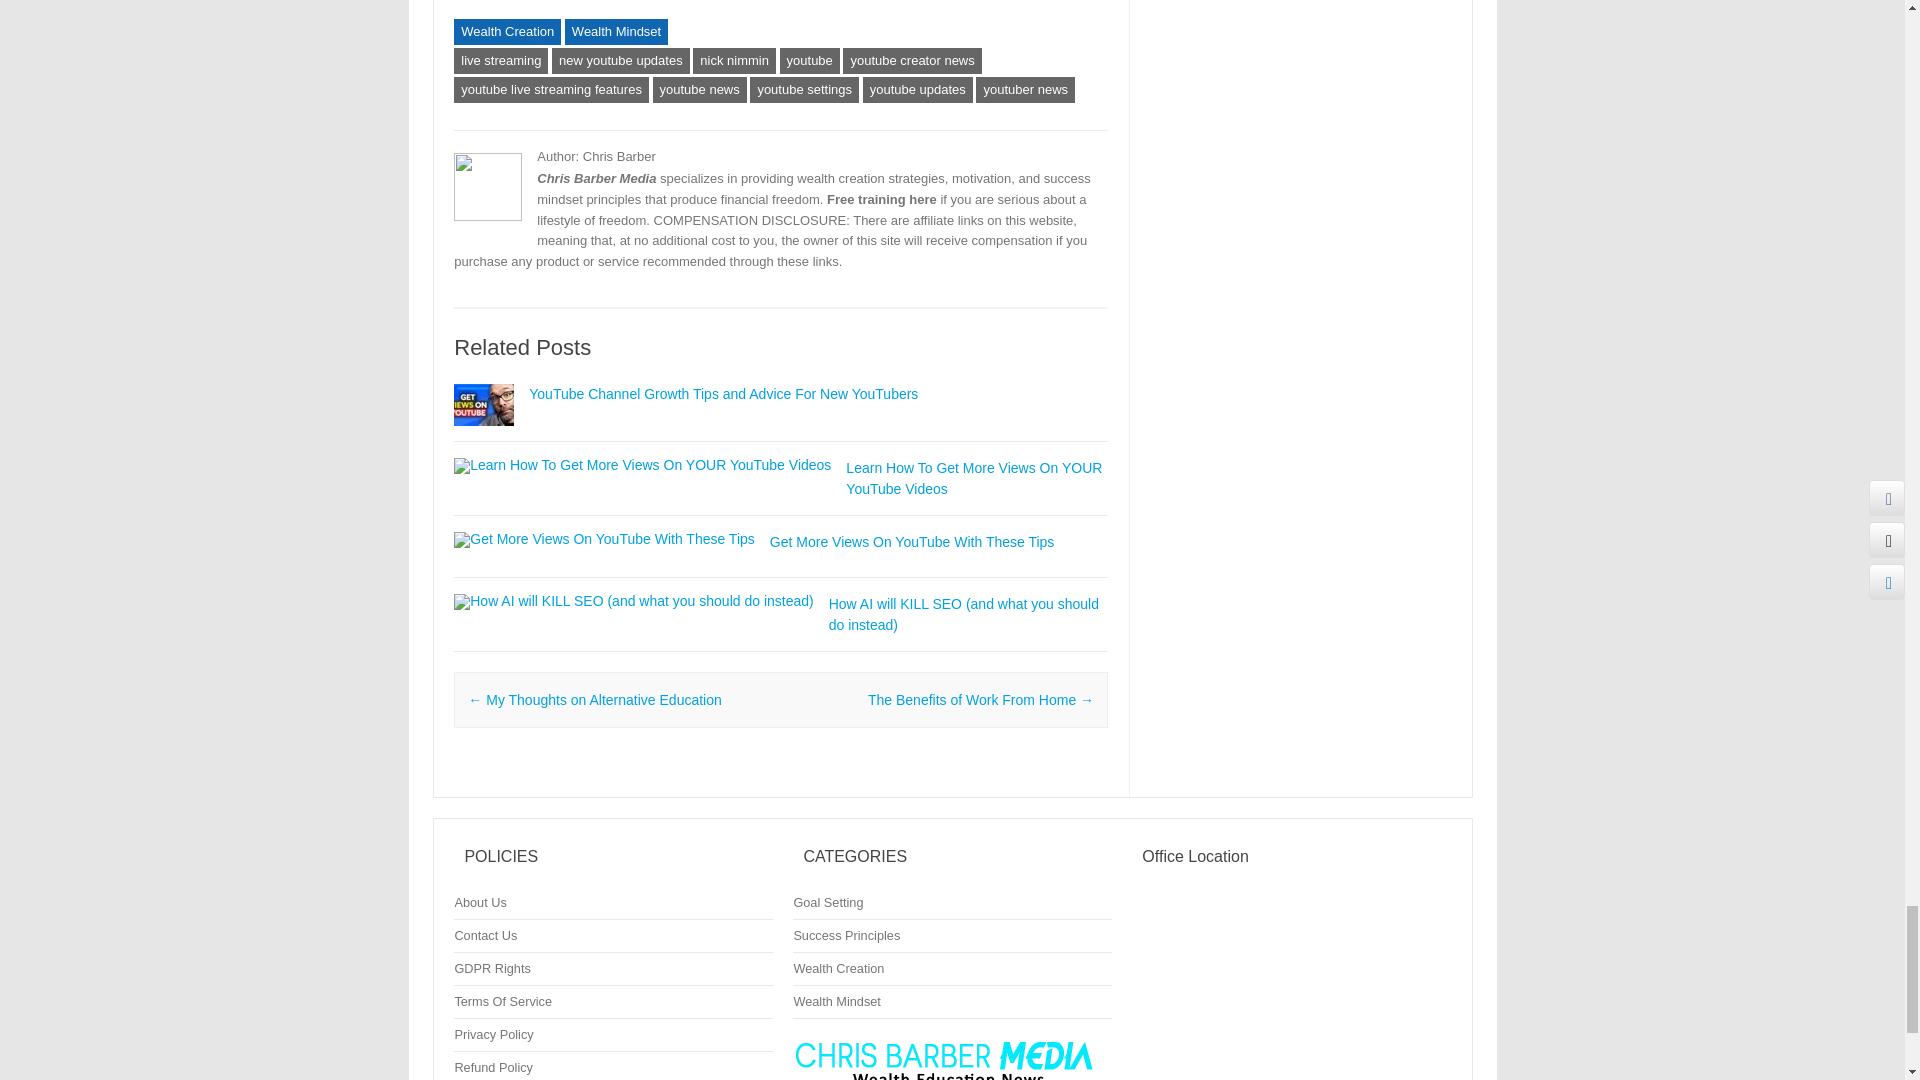 Image resolution: width=1920 pixels, height=1080 pixels. I want to click on Wealth Mindset, so click(616, 32).